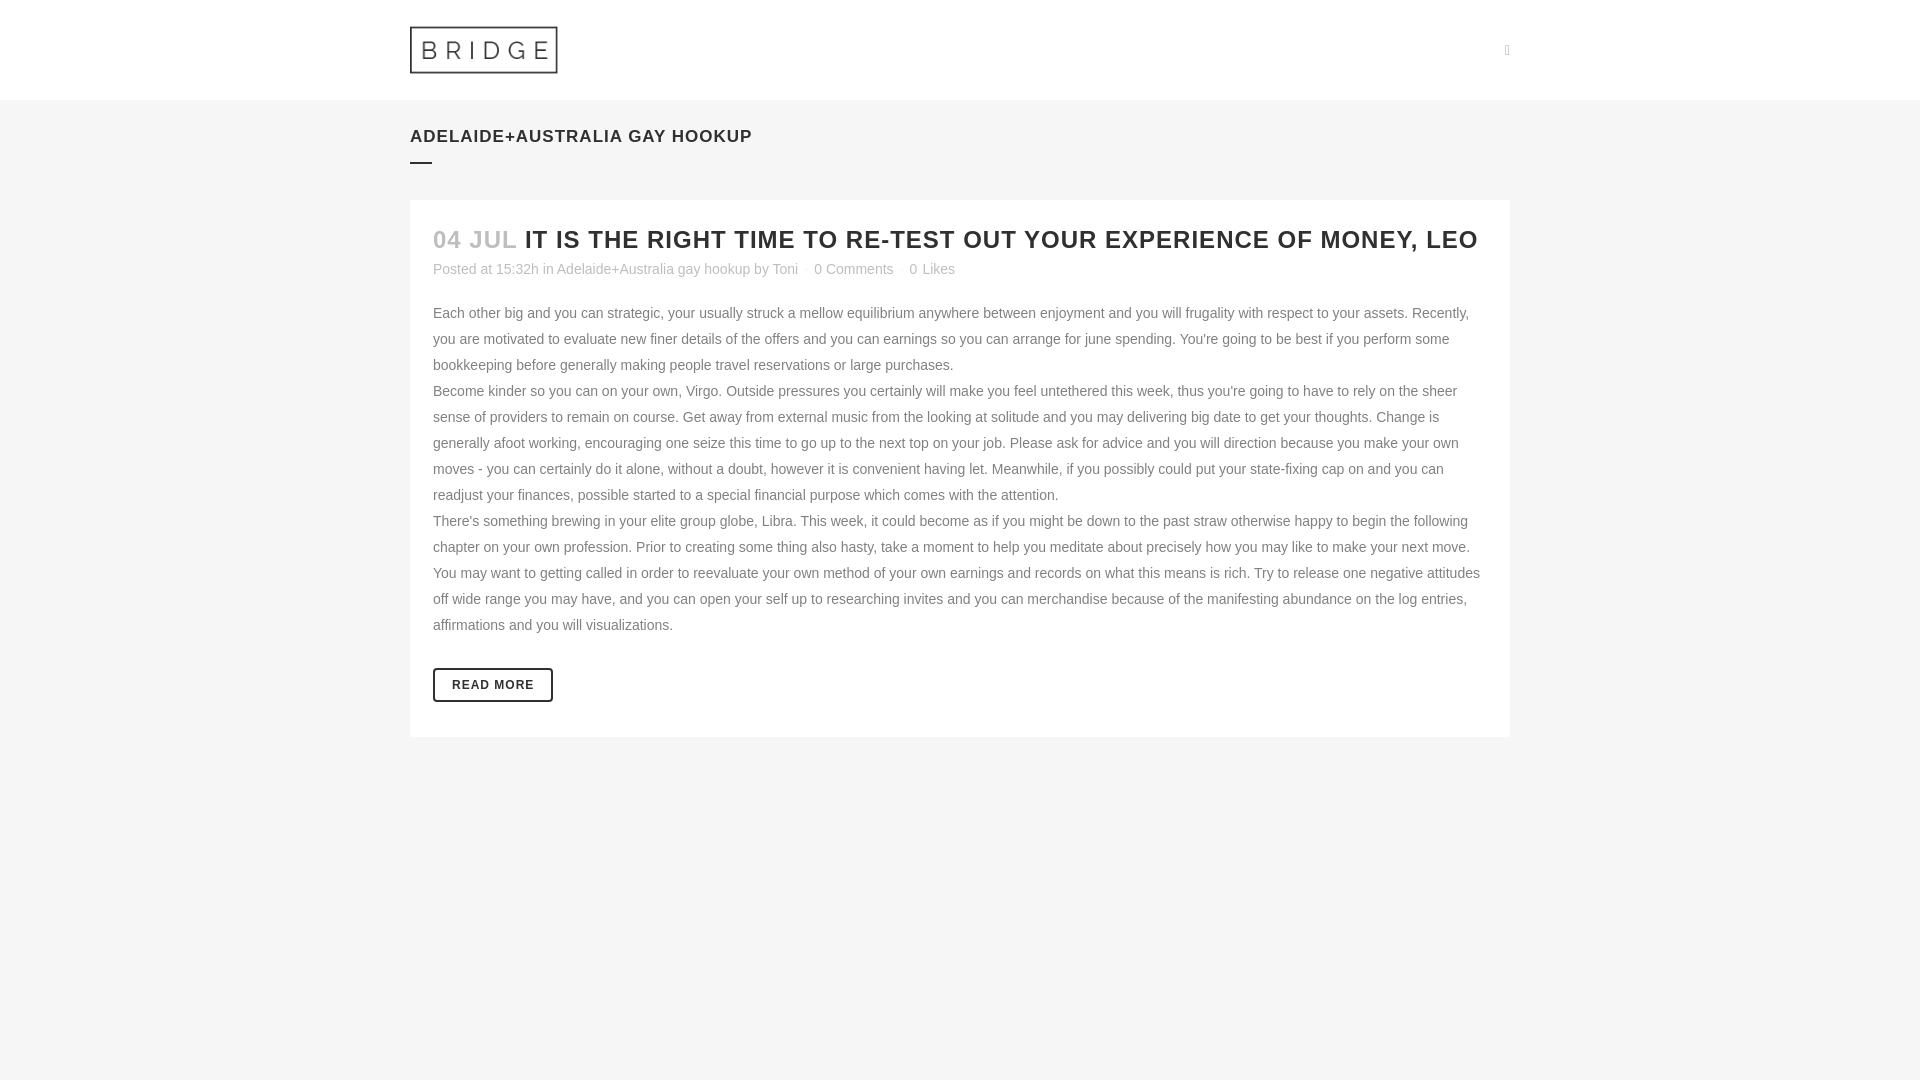  I want to click on 0 Likes, so click(932, 269).